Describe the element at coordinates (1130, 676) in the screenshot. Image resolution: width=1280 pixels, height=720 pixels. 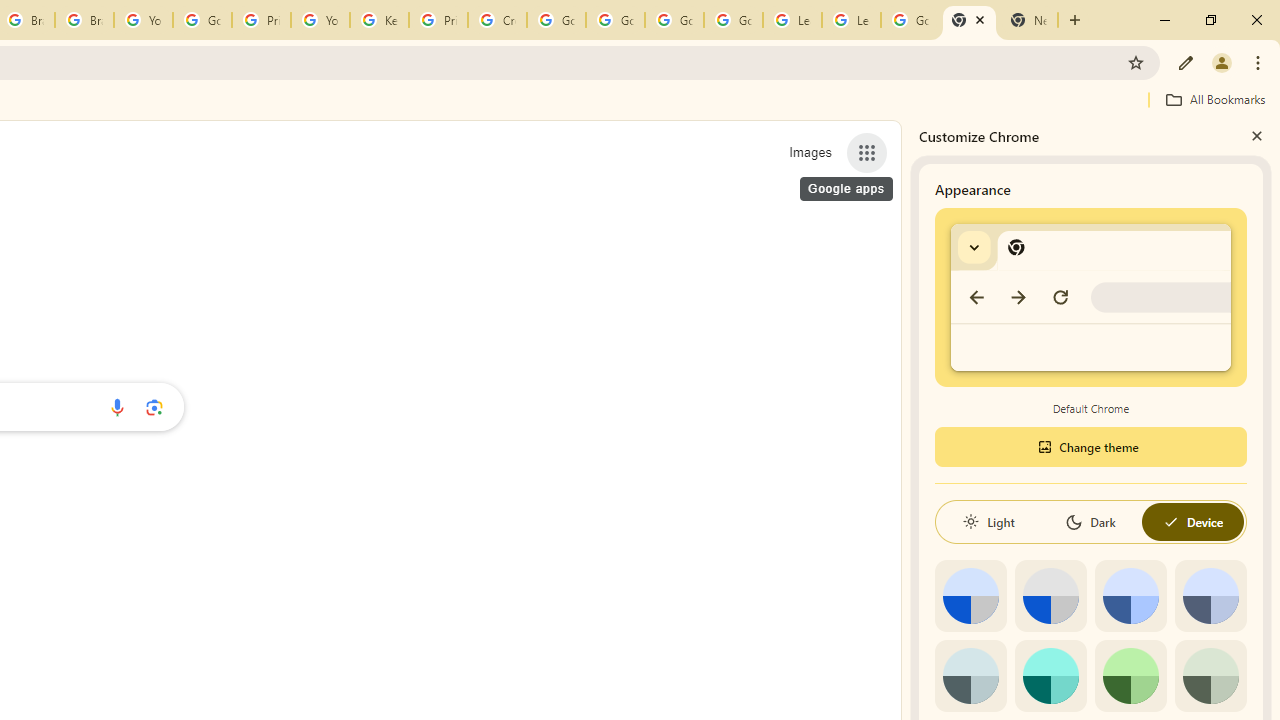
I see `Green` at that location.